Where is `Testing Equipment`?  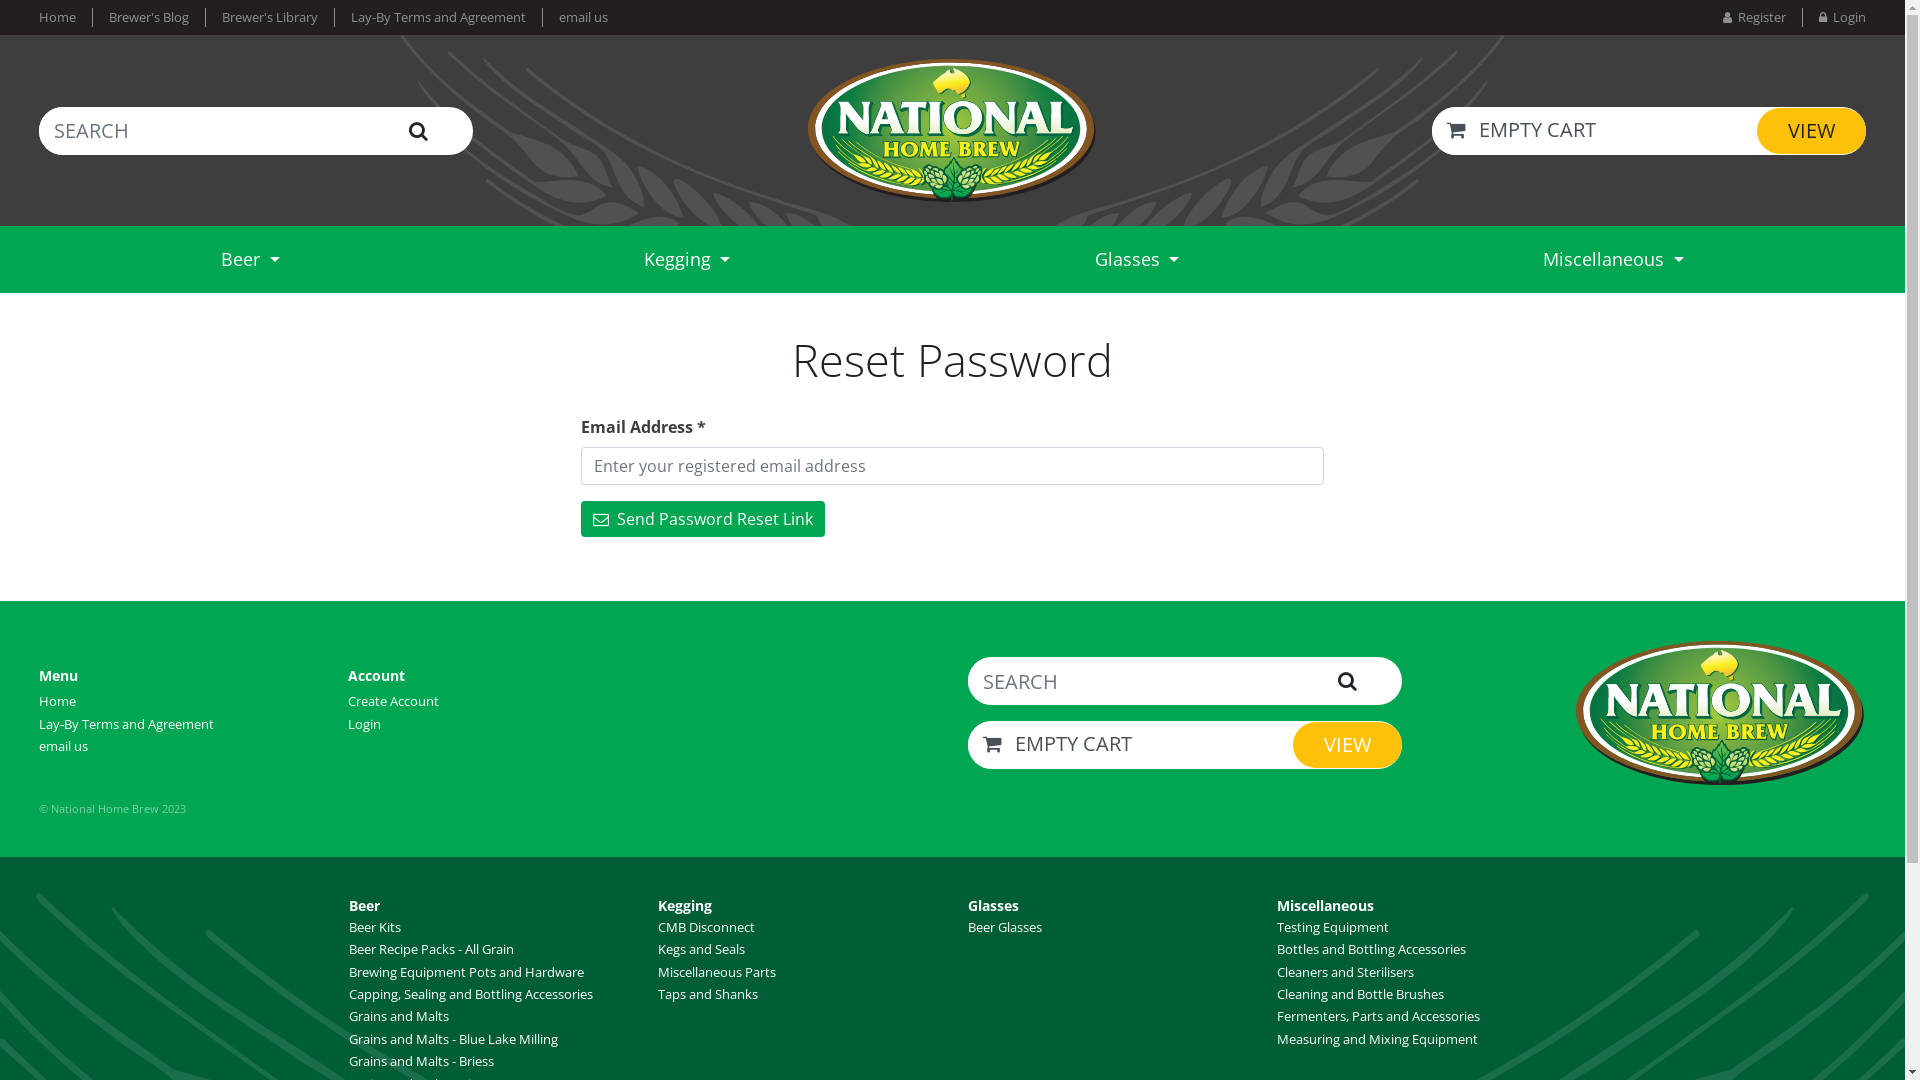 Testing Equipment is located at coordinates (1333, 927).